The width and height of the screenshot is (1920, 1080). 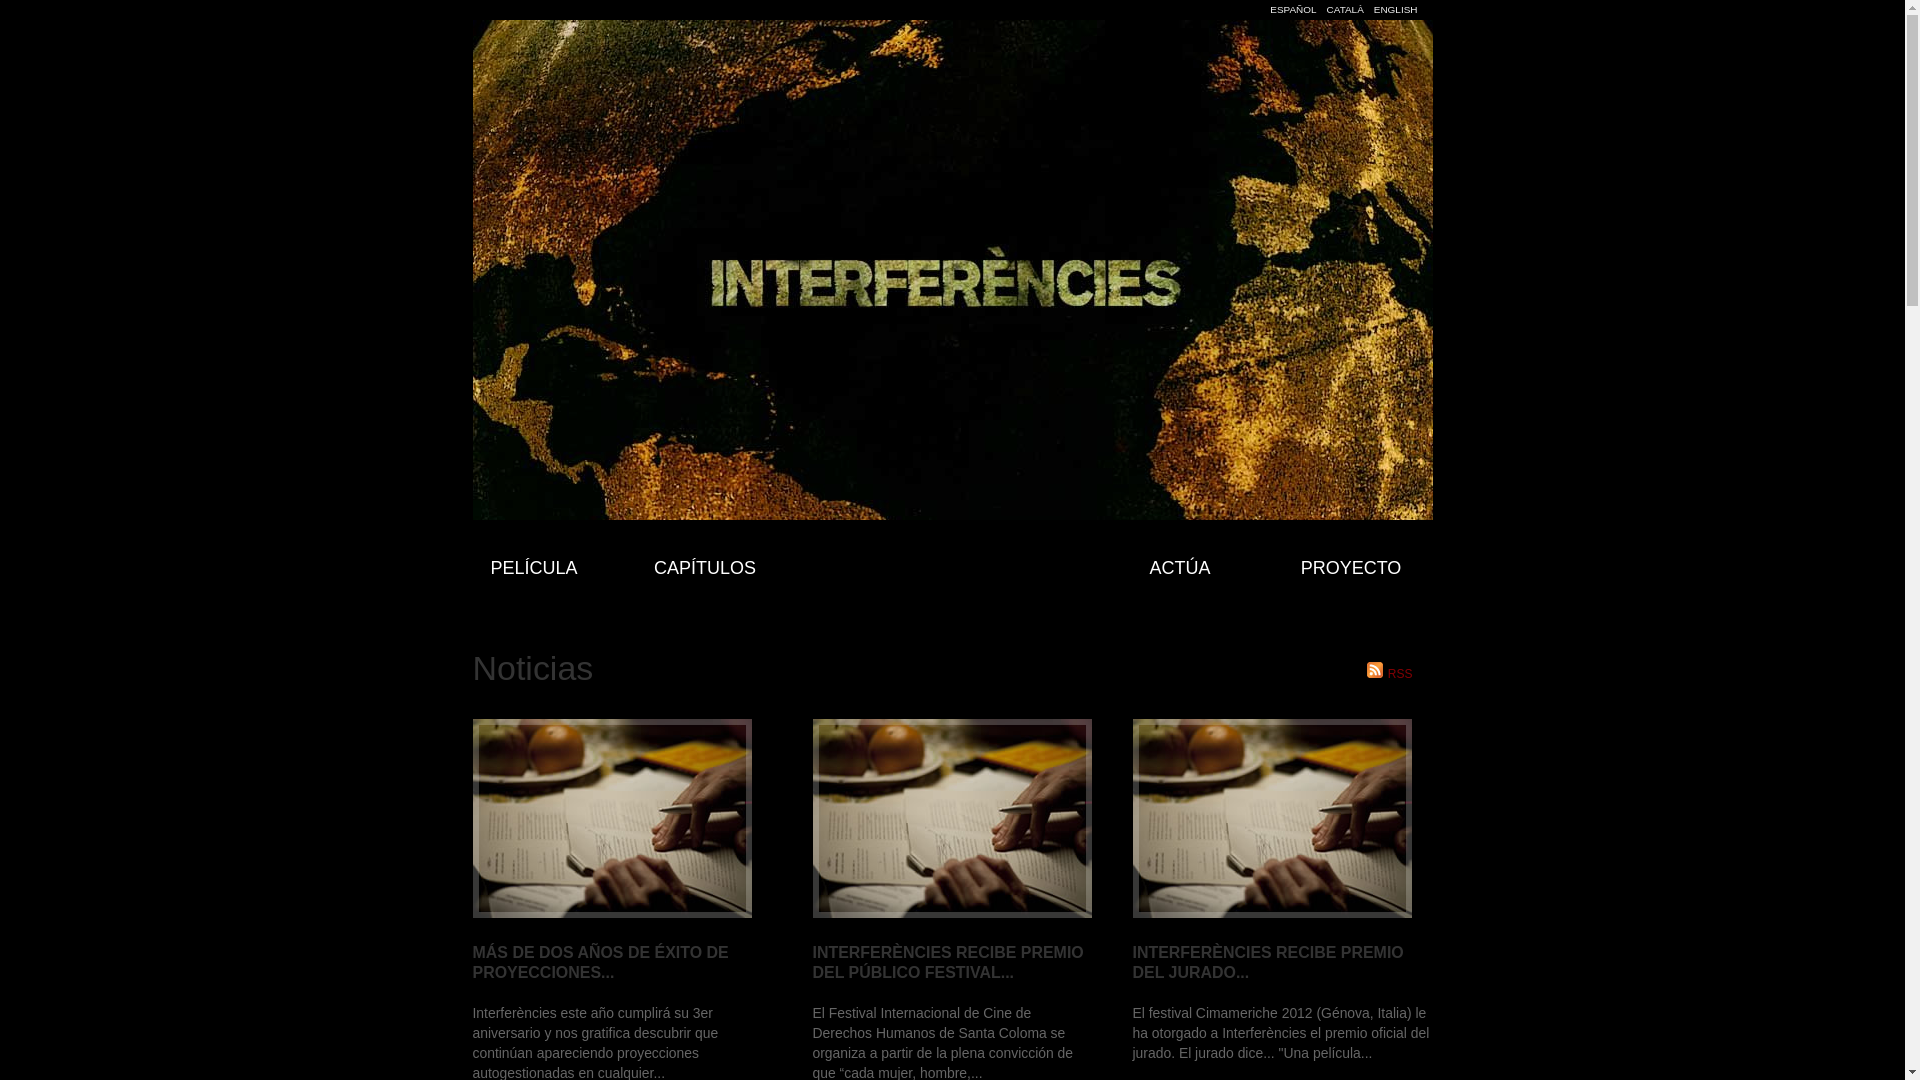 What do you see at coordinates (1350, 568) in the screenshot?
I see `PROYECTO` at bounding box center [1350, 568].